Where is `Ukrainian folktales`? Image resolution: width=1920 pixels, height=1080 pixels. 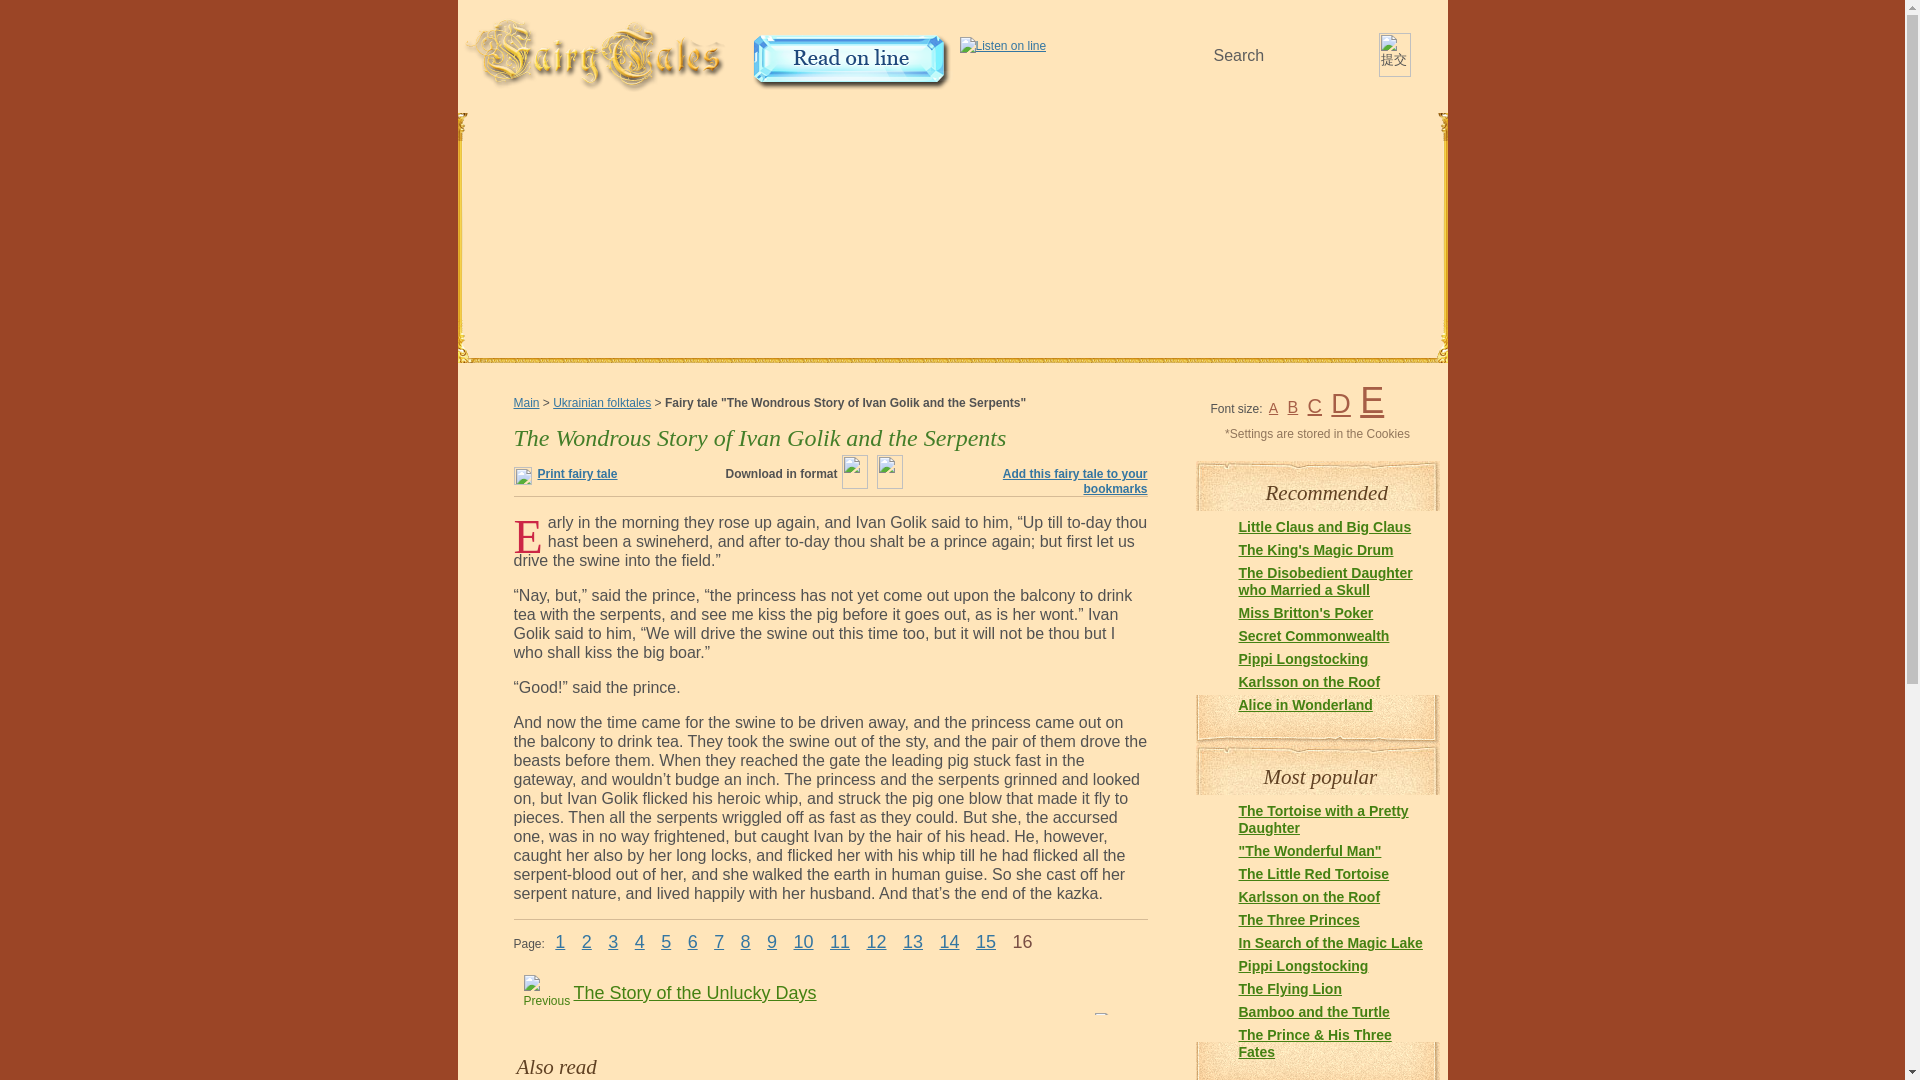
Ukrainian folktales is located at coordinates (601, 403).